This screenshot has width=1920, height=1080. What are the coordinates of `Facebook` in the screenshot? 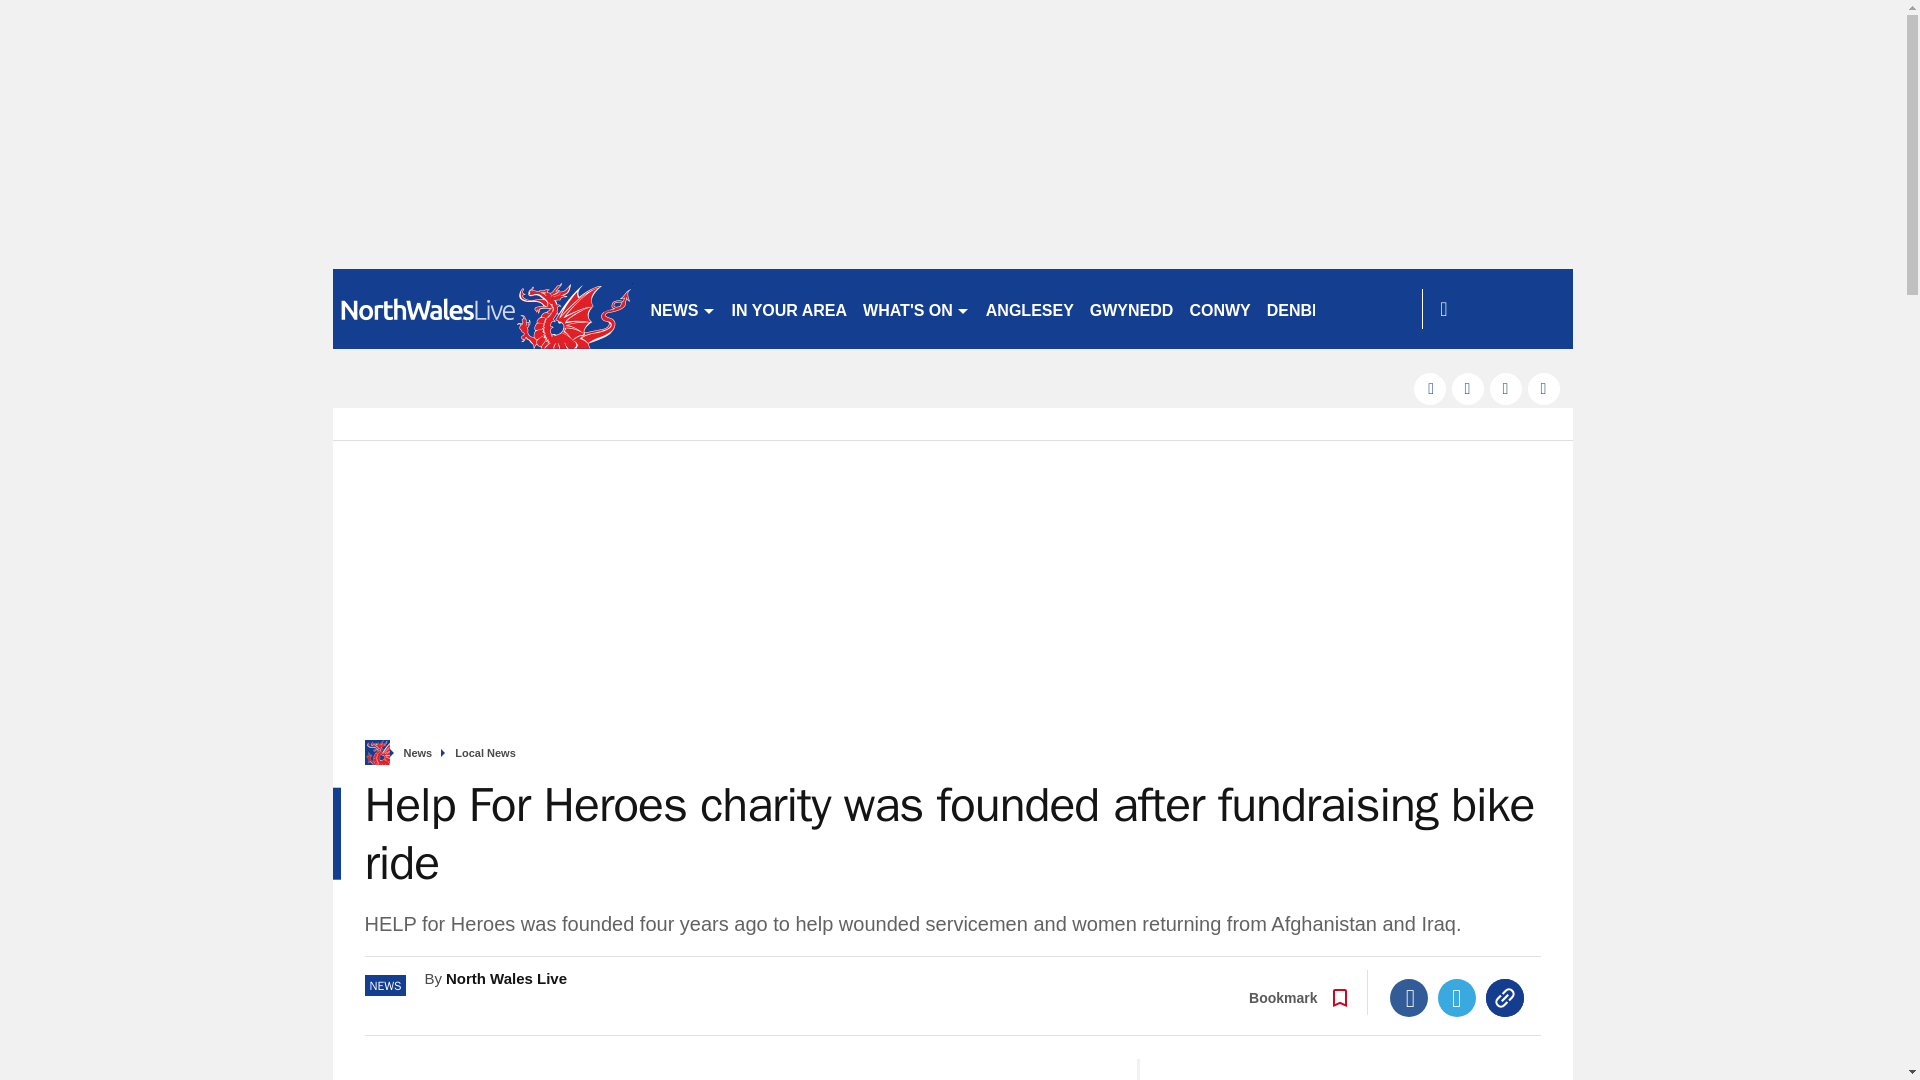 It's located at (1409, 998).